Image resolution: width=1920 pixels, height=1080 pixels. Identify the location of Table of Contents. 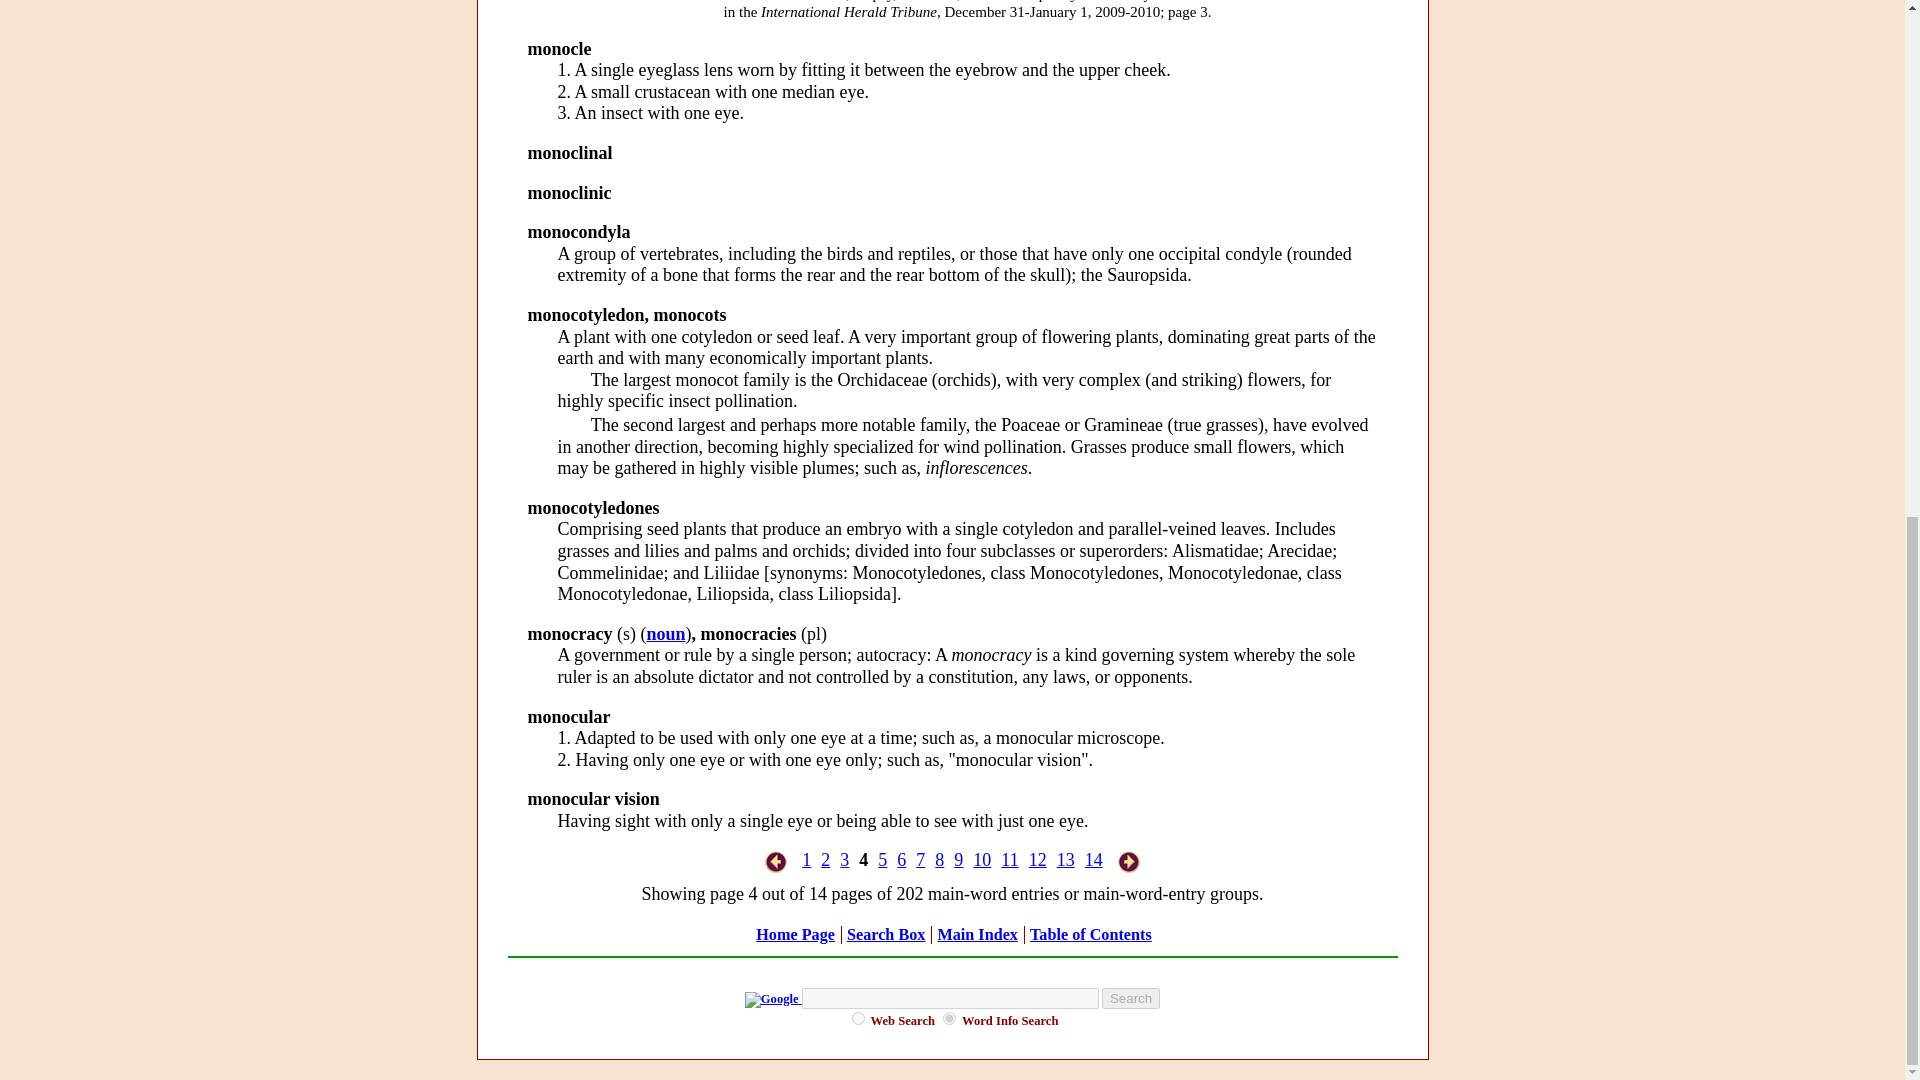
(1090, 934).